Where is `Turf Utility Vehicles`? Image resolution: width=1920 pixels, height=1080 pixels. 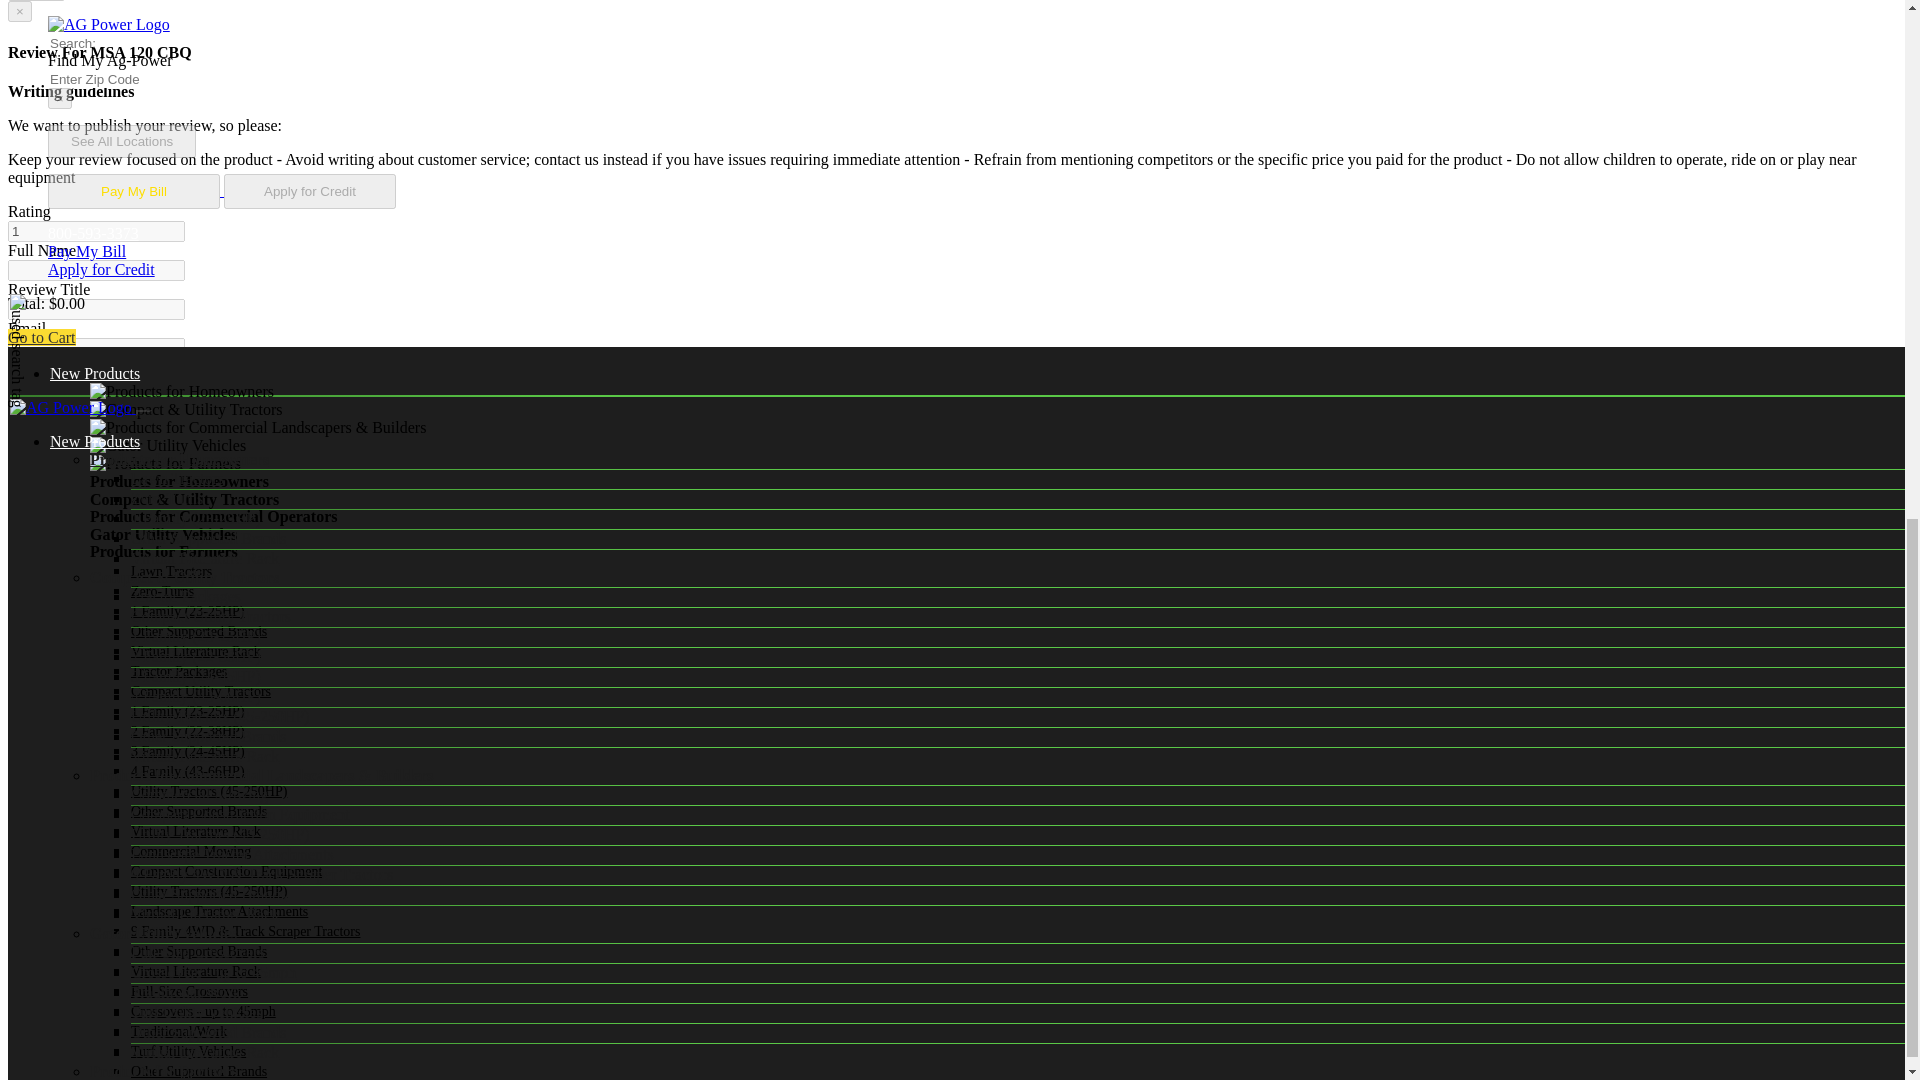 Turf Utility Vehicles is located at coordinates (188, 40).